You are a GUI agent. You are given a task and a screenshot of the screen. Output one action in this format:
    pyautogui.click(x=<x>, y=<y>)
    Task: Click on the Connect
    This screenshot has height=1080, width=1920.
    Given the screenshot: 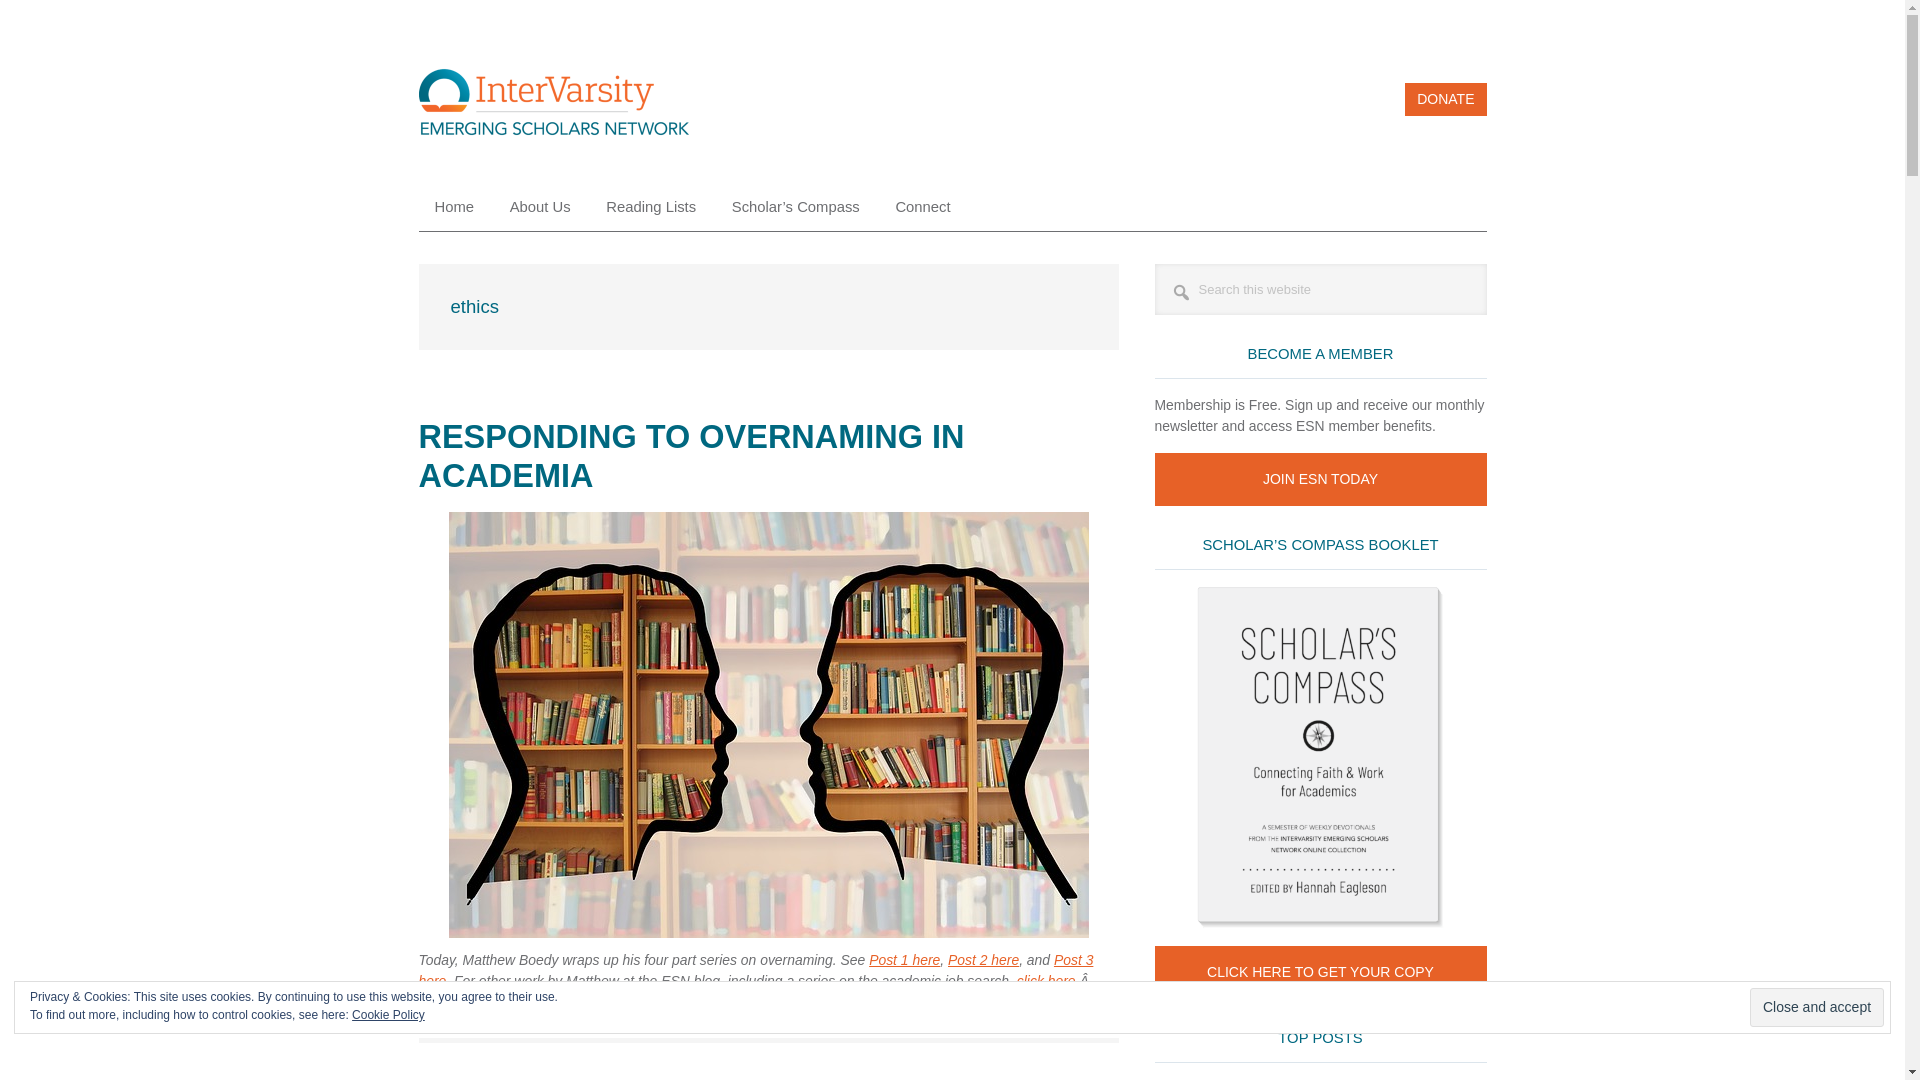 What is the action you would take?
    pyautogui.click(x=922, y=207)
    